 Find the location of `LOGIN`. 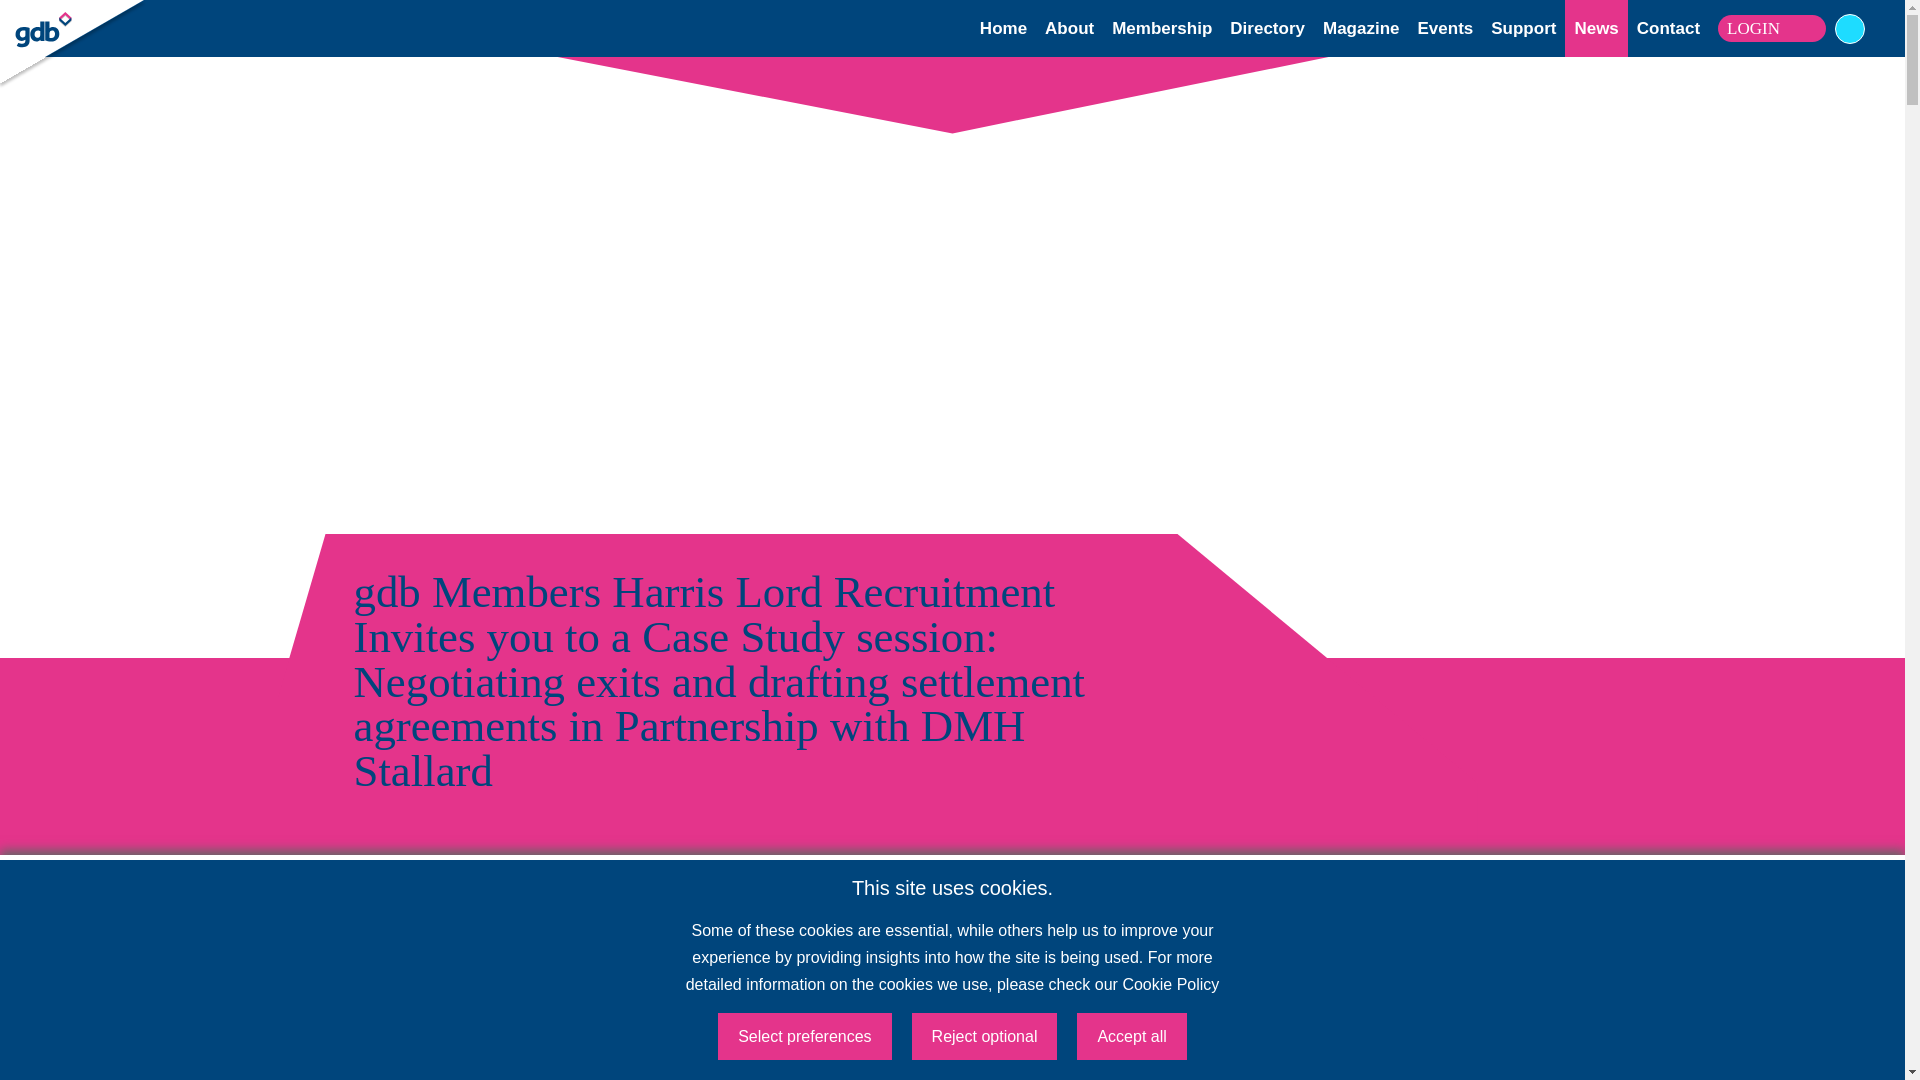

LOGIN is located at coordinates (1772, 29).